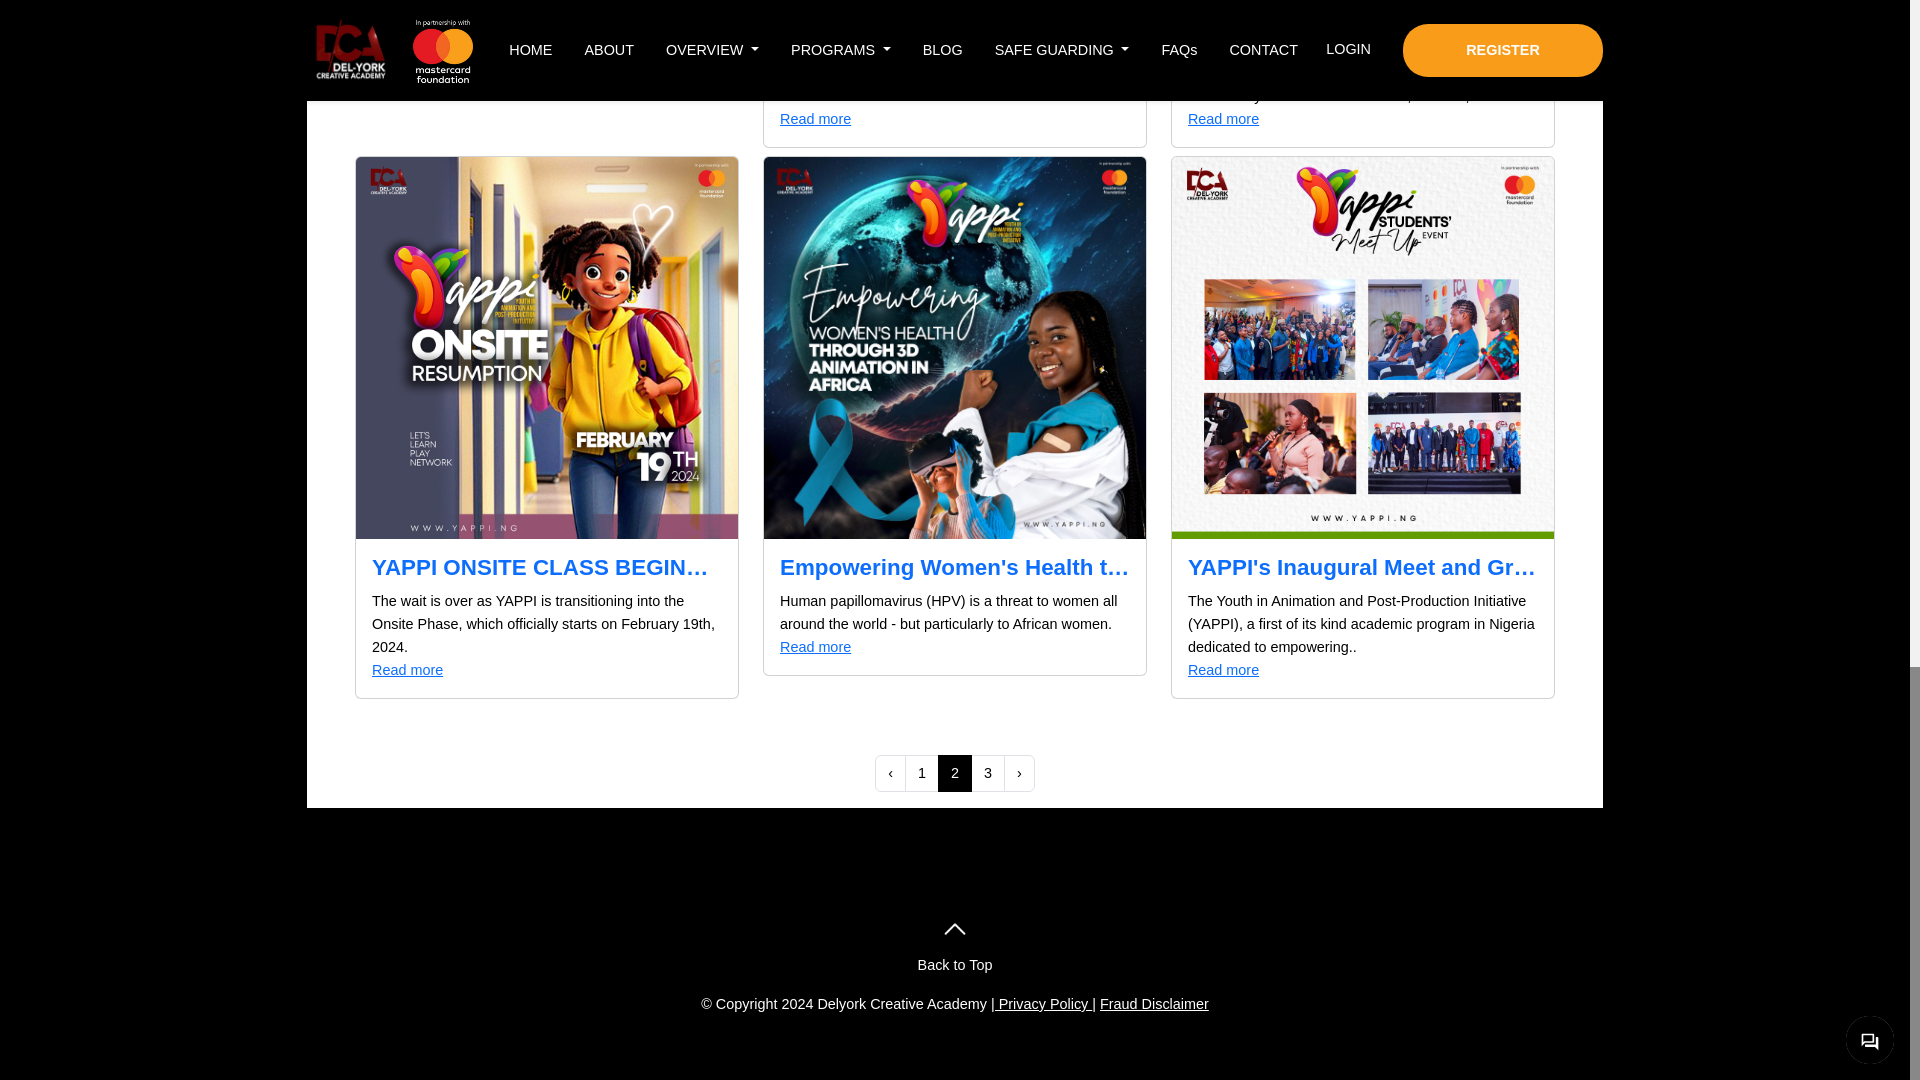  What do you see at coordinates (954, 568) in the screenshot?
I see `Empowering Women's Health through 3D Animation in Africa` at bounding box center [954, 568].